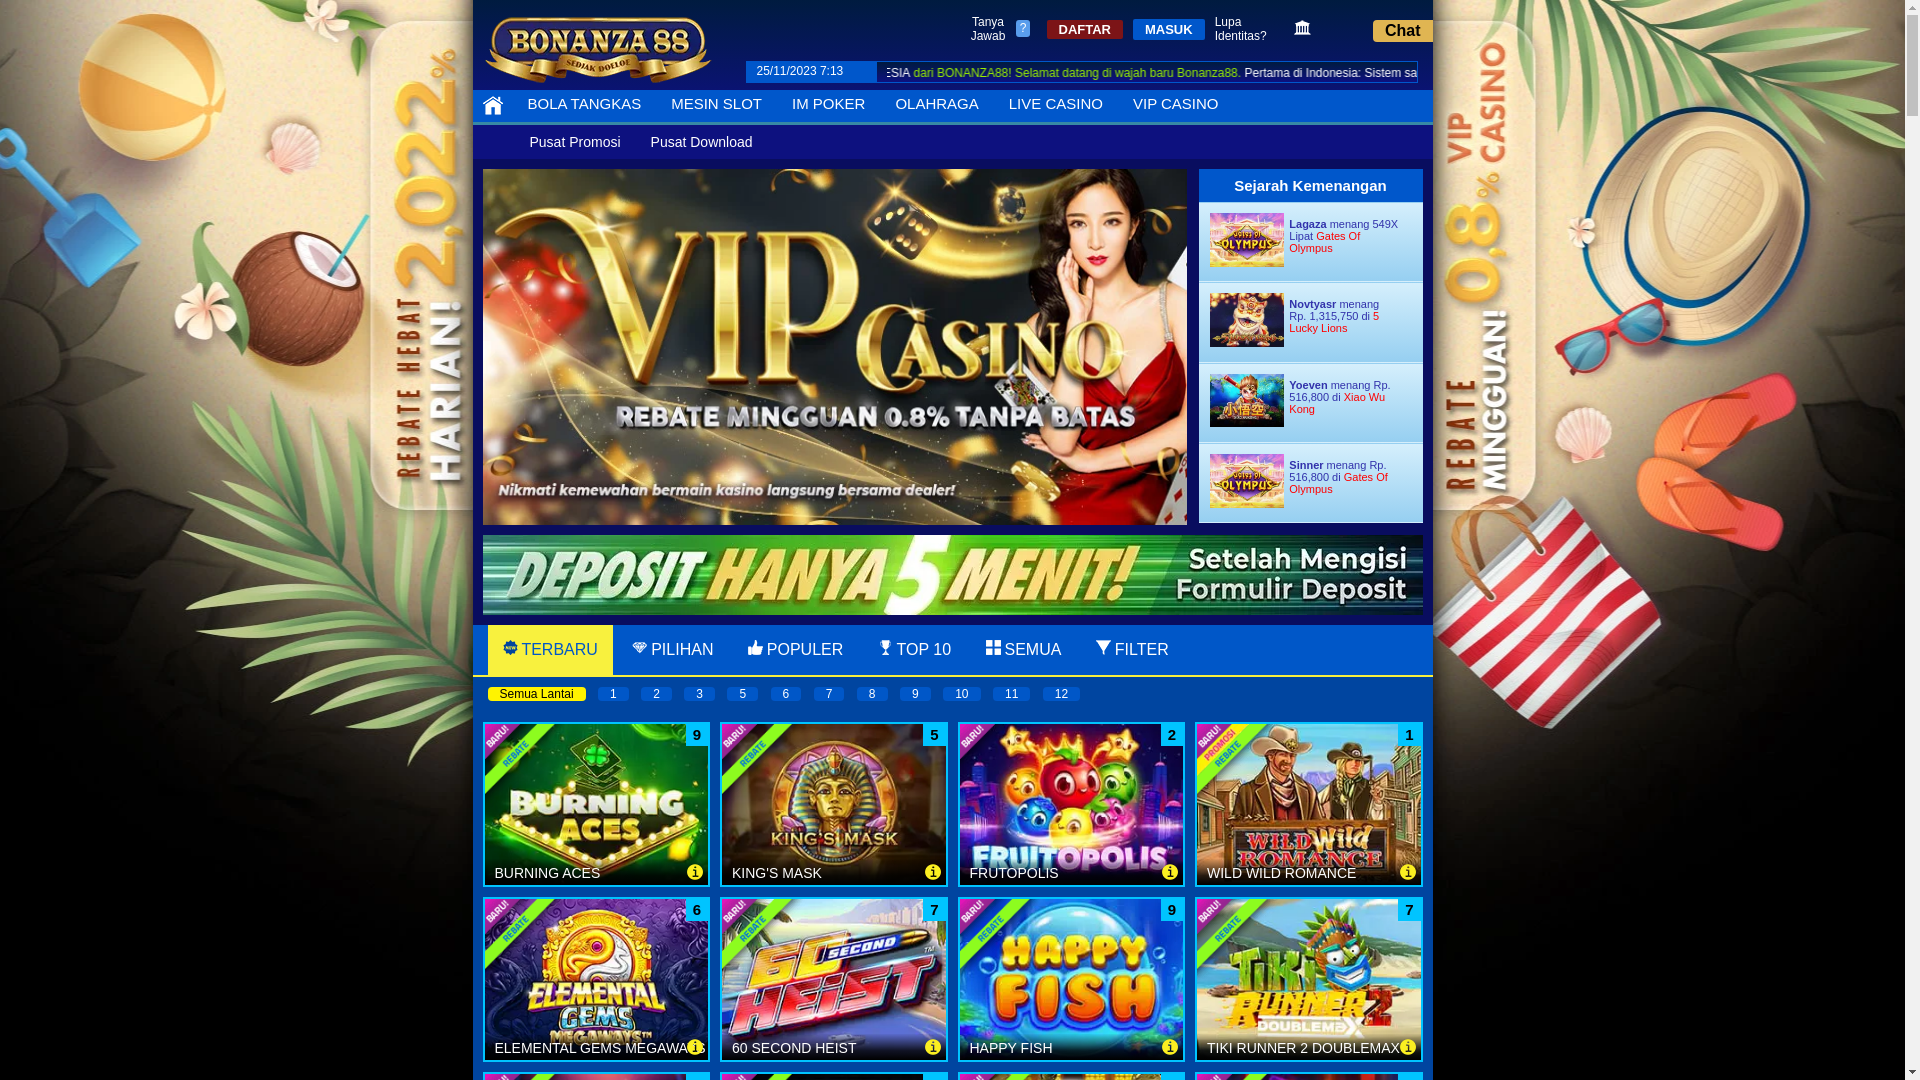 This screenshot has height=1080, width=1920. What do you see at coordinates (1011, 694) in the screenshot?
I see `11` at bounding box center [1011, 694].